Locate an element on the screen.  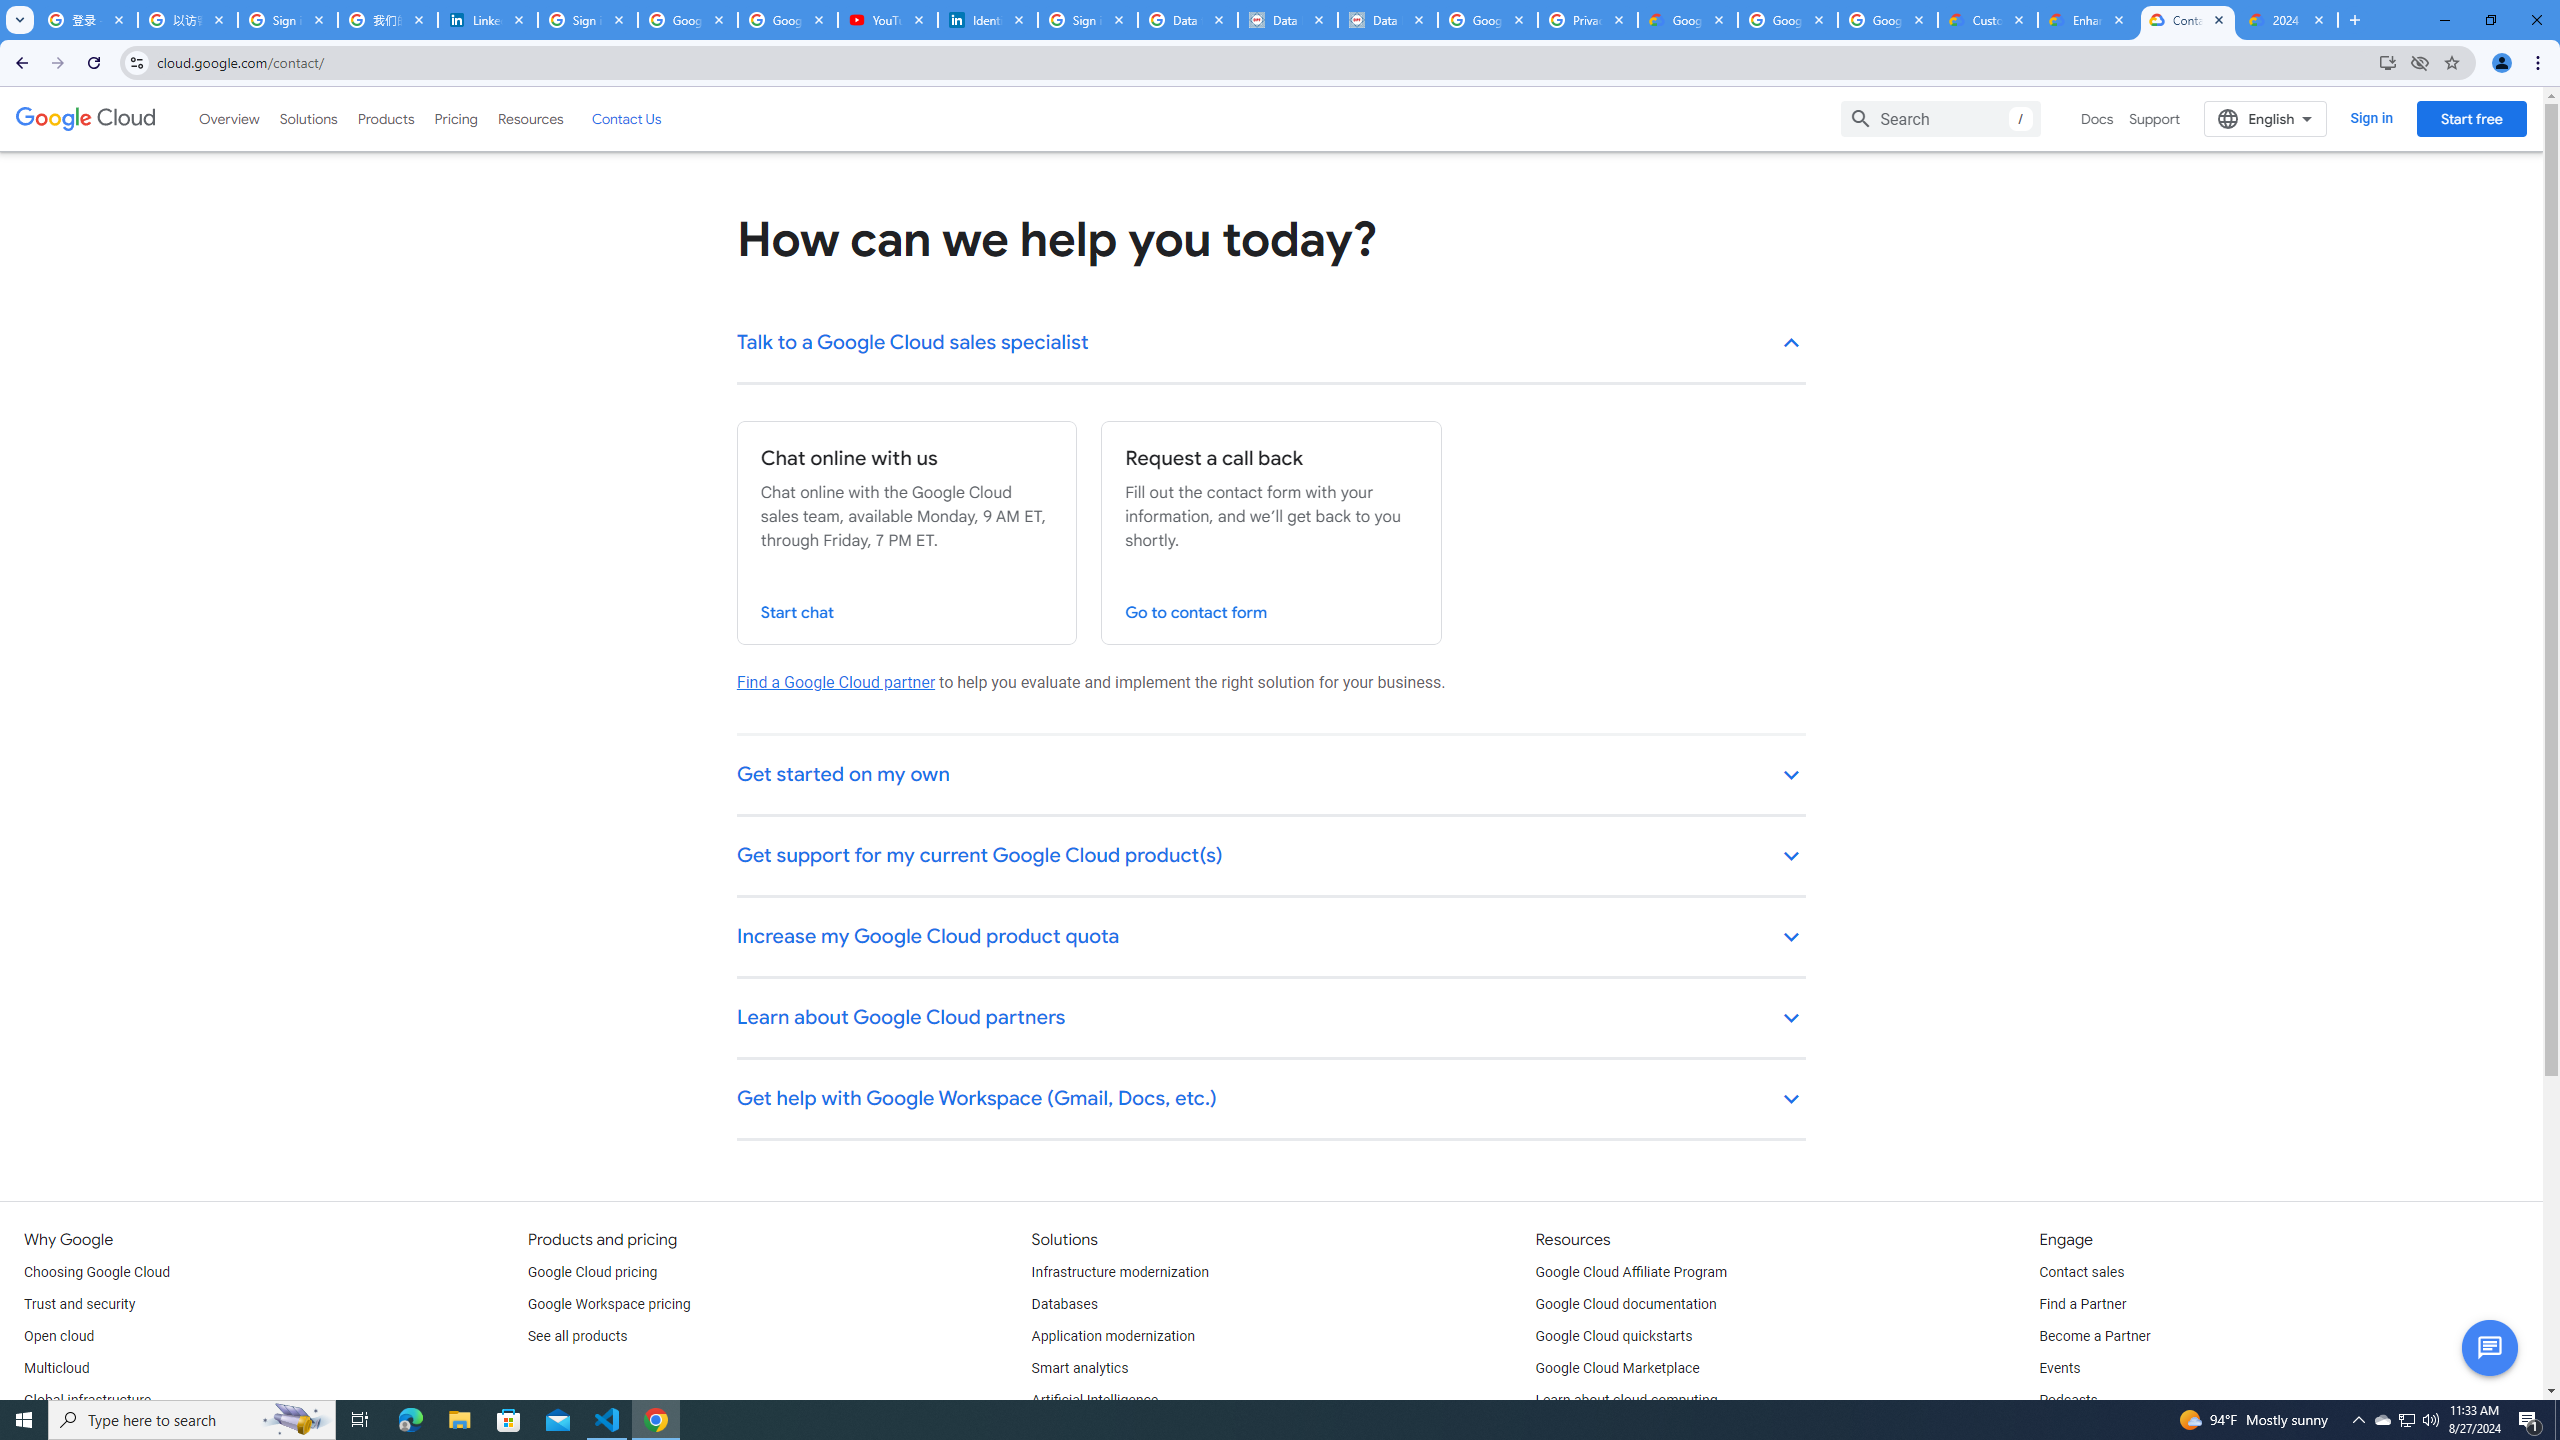
Get started on my own keyboard_arrow_down is located at coordinates (1272, 776).